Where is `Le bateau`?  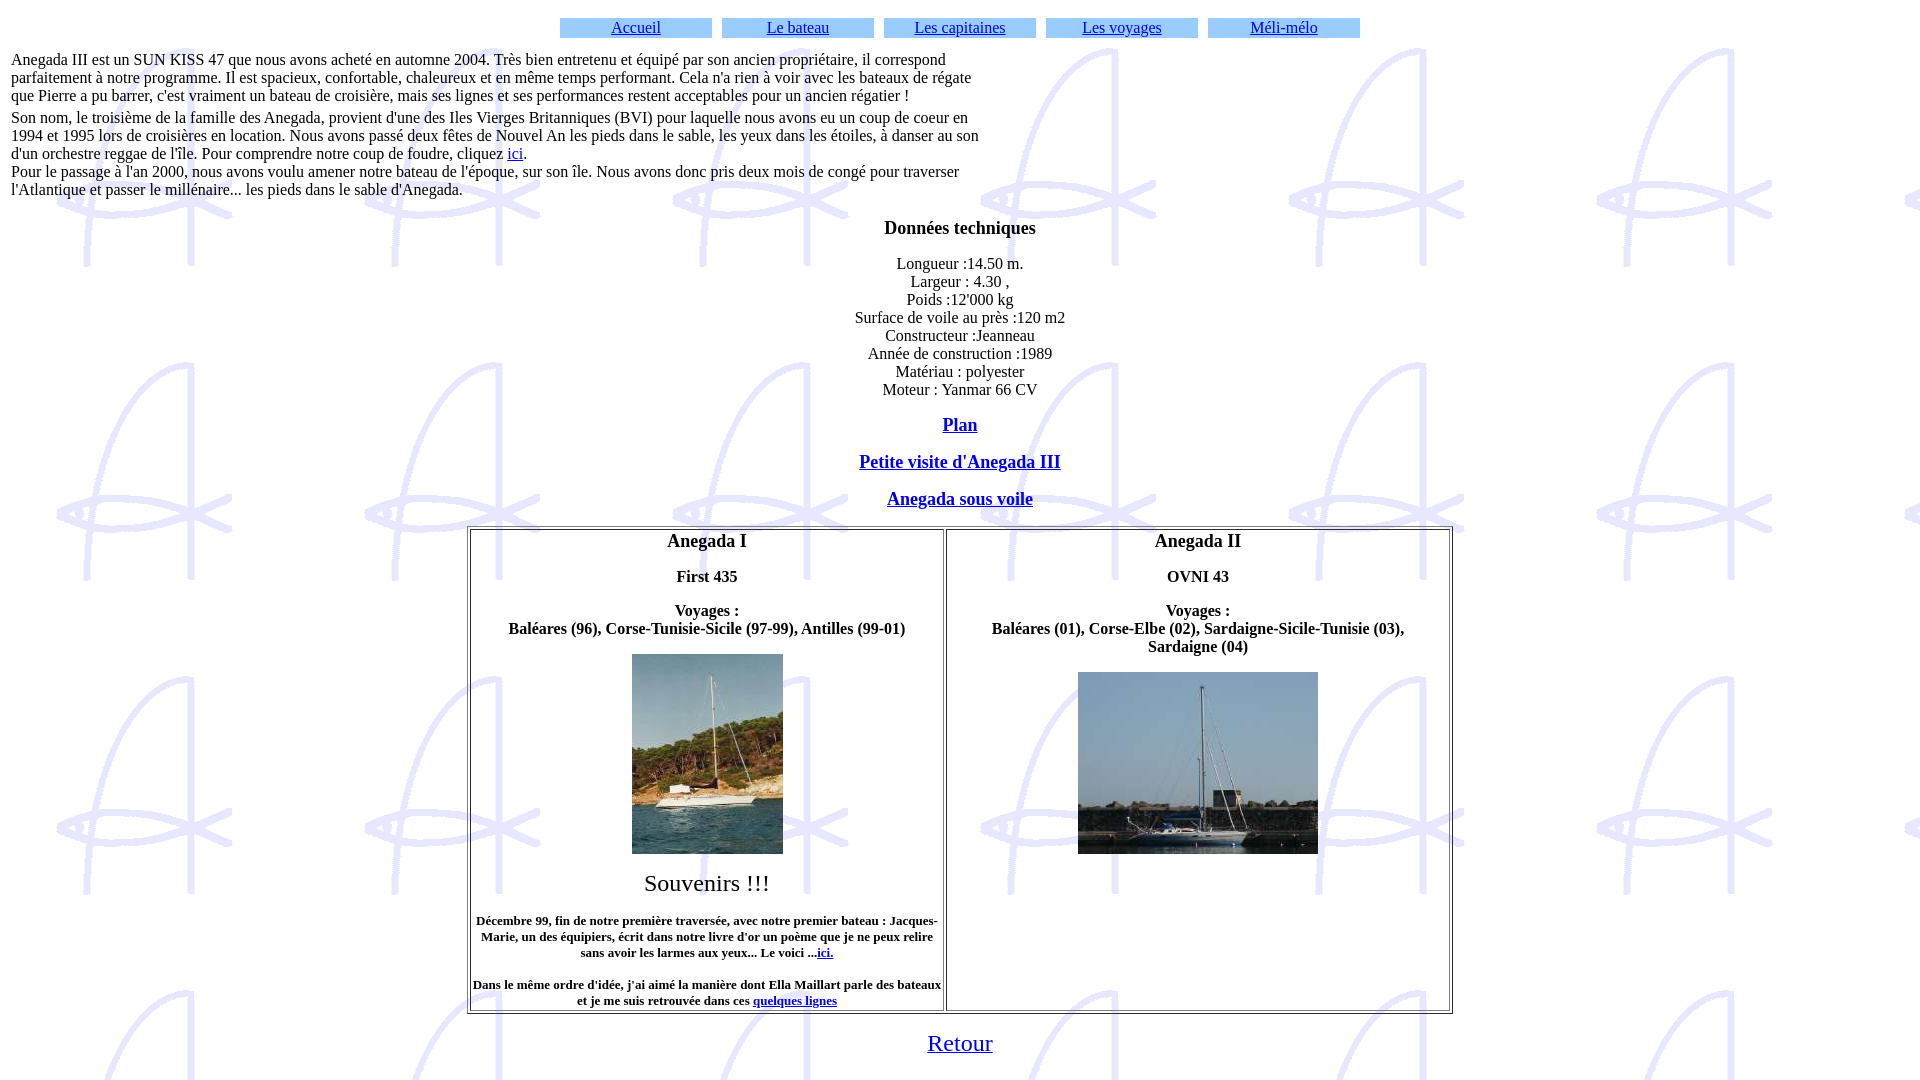
Le bateau is located at coordinates (798, 28).